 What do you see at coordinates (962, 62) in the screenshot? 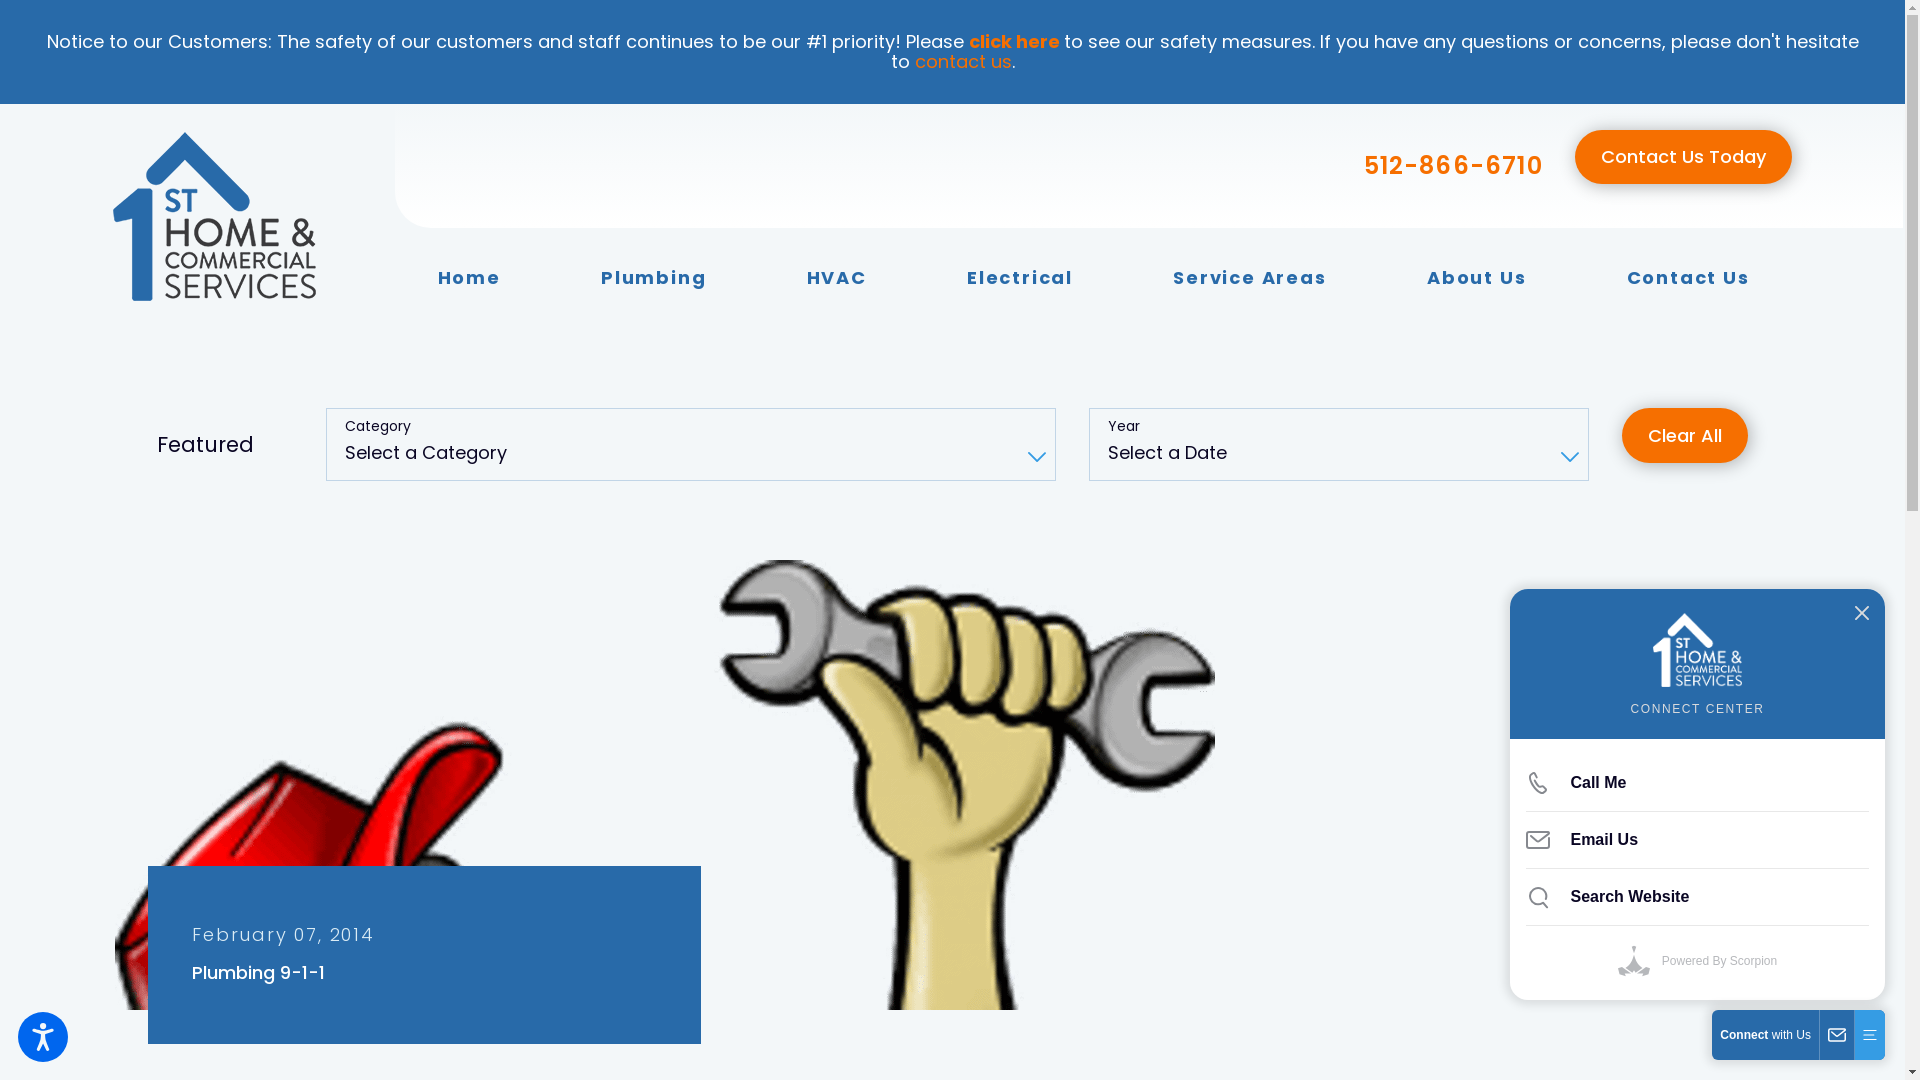
I see `contact us` at bounding box center [962, 62].